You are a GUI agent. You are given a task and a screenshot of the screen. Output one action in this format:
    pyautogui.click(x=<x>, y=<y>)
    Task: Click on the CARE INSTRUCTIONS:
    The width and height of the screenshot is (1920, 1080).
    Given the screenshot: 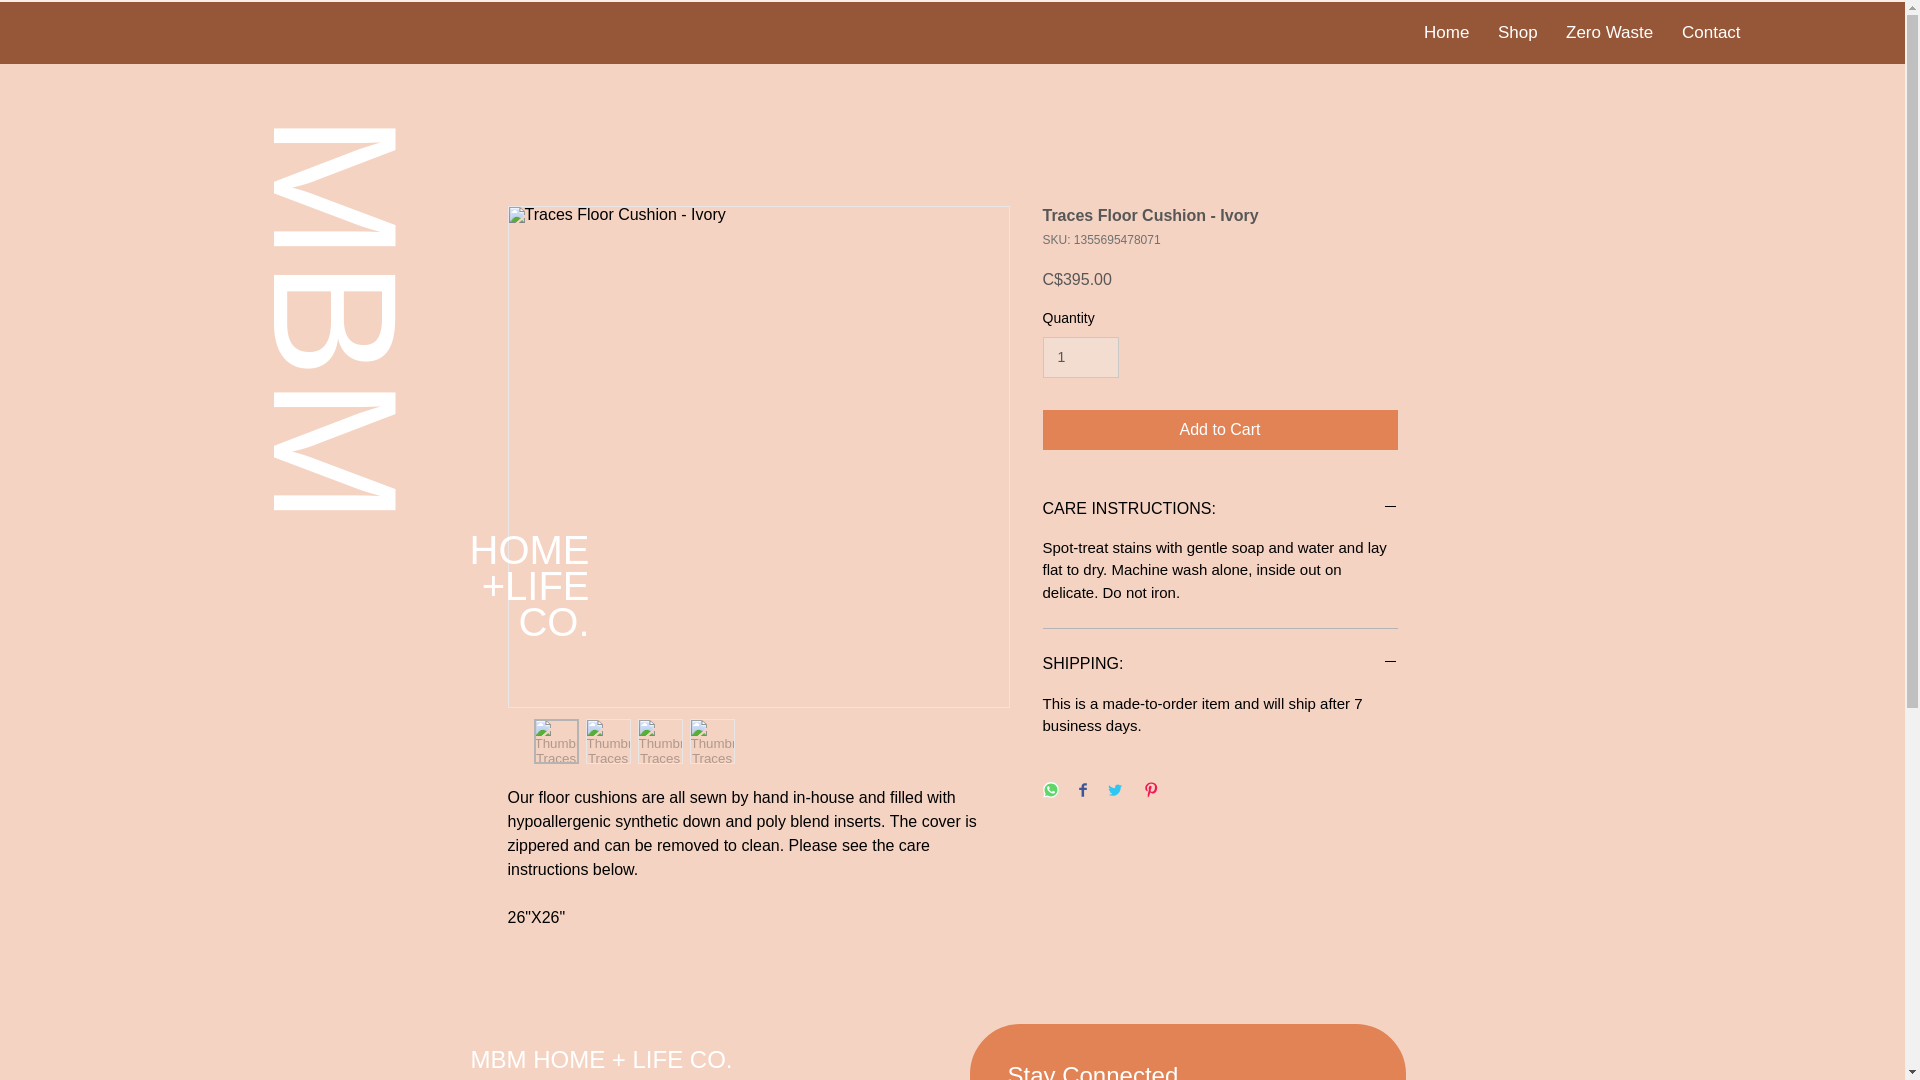 What is the action you would take?
    pyautogui.click(x=1220, y=508)
    